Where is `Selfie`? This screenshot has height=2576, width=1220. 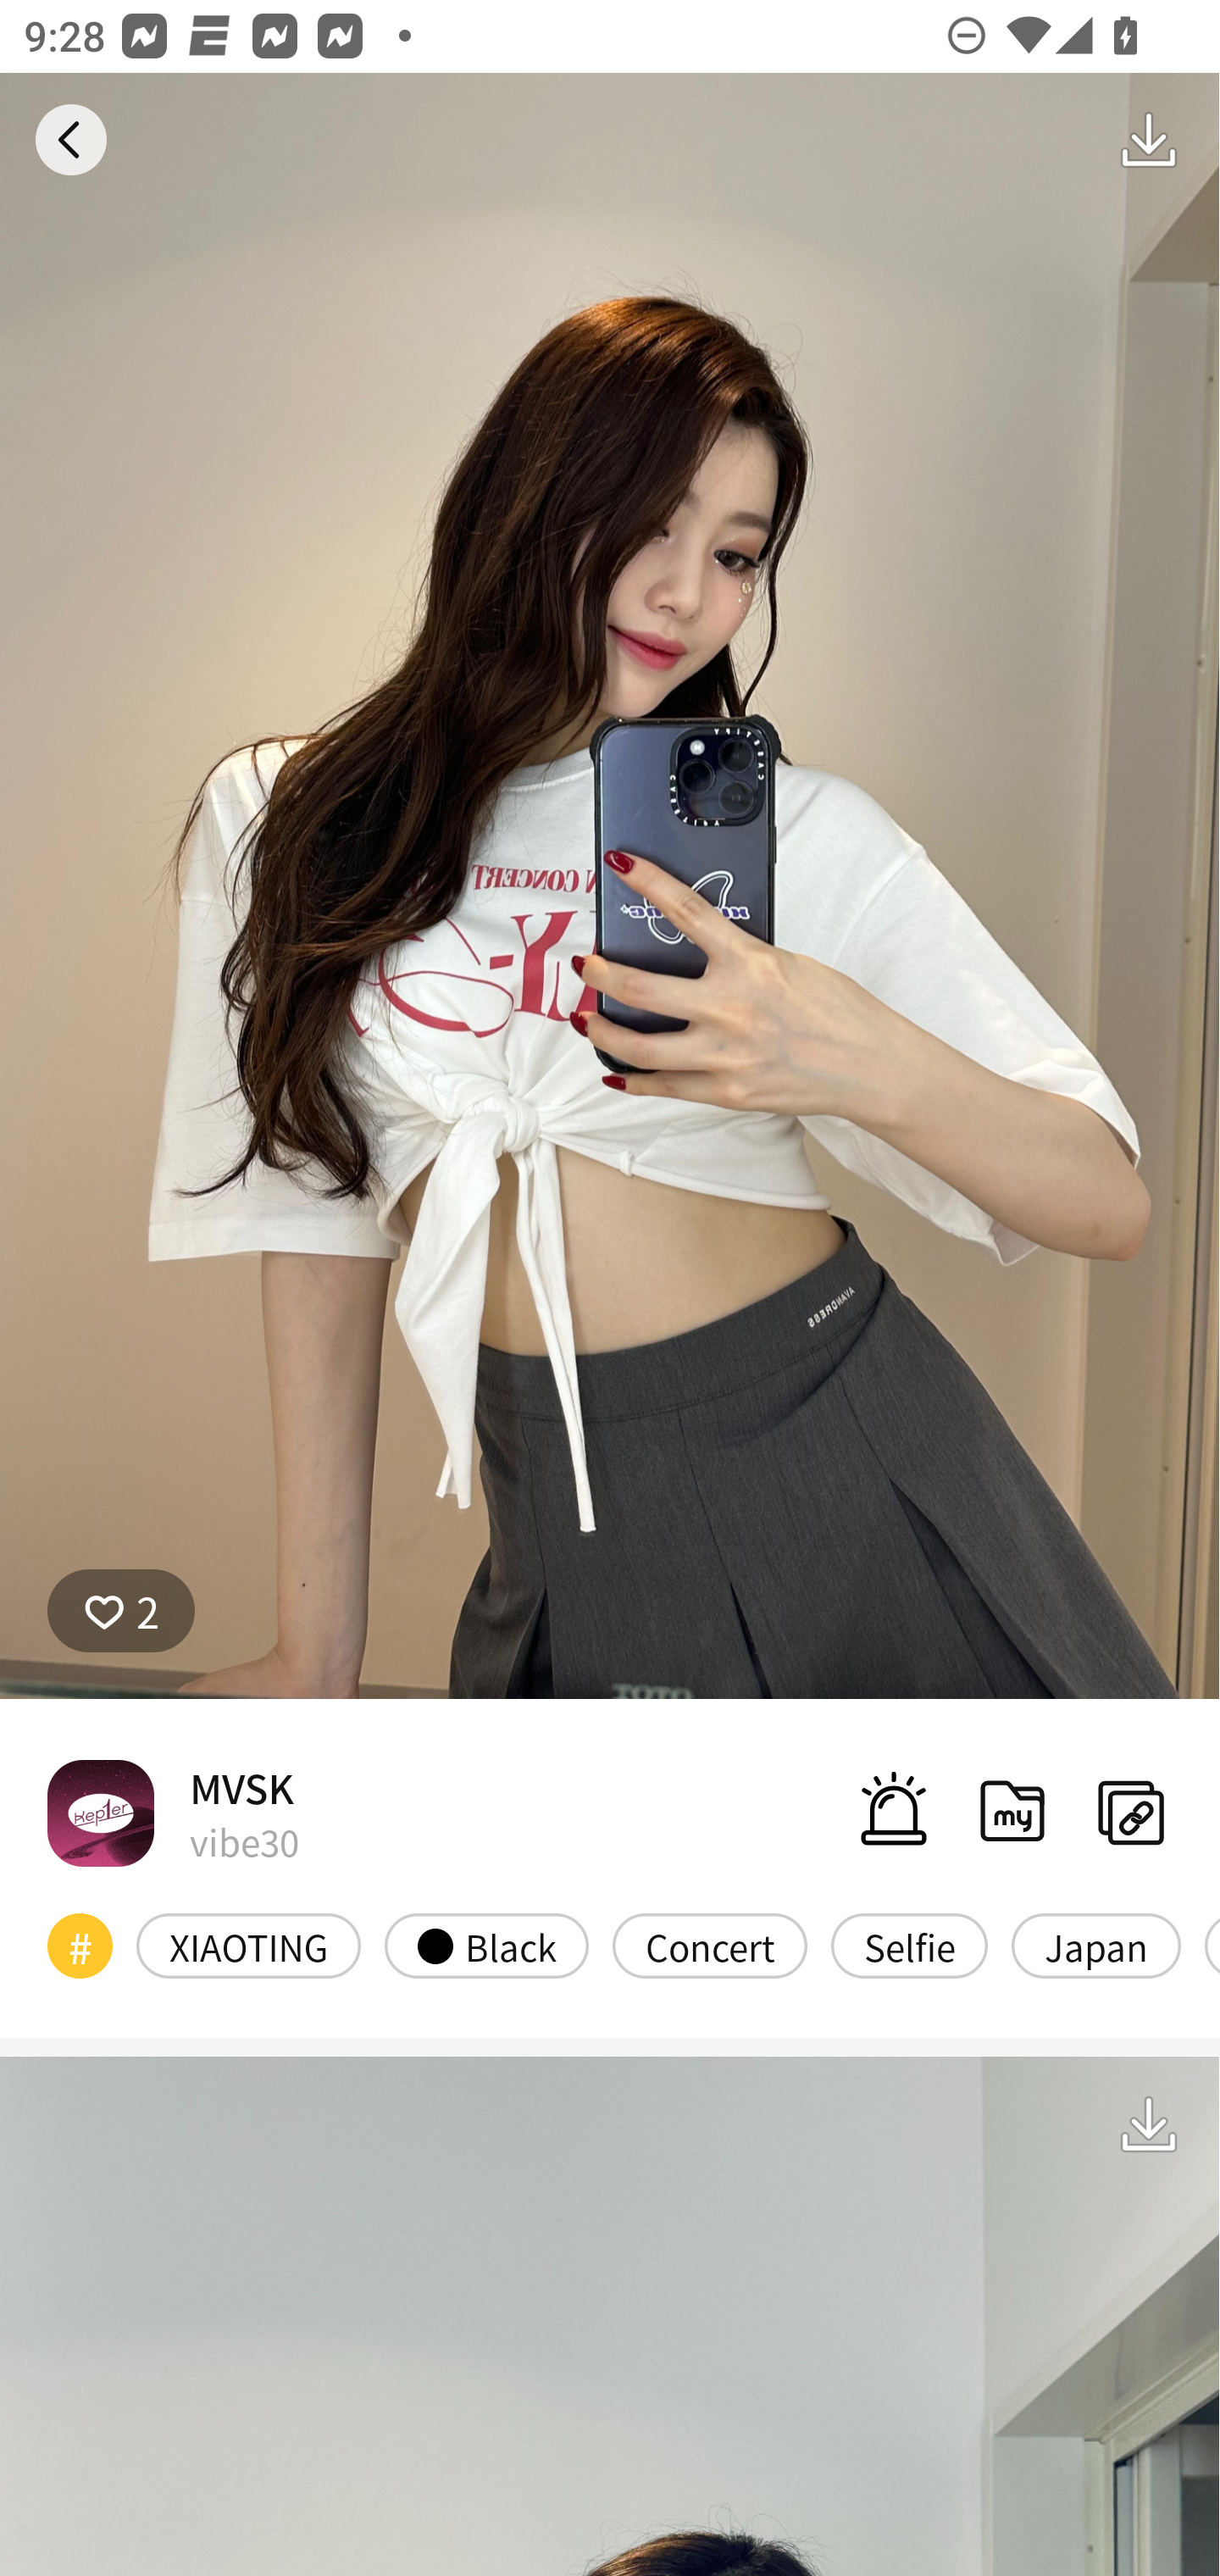
Selfie is located at coordinates (909, 1946).